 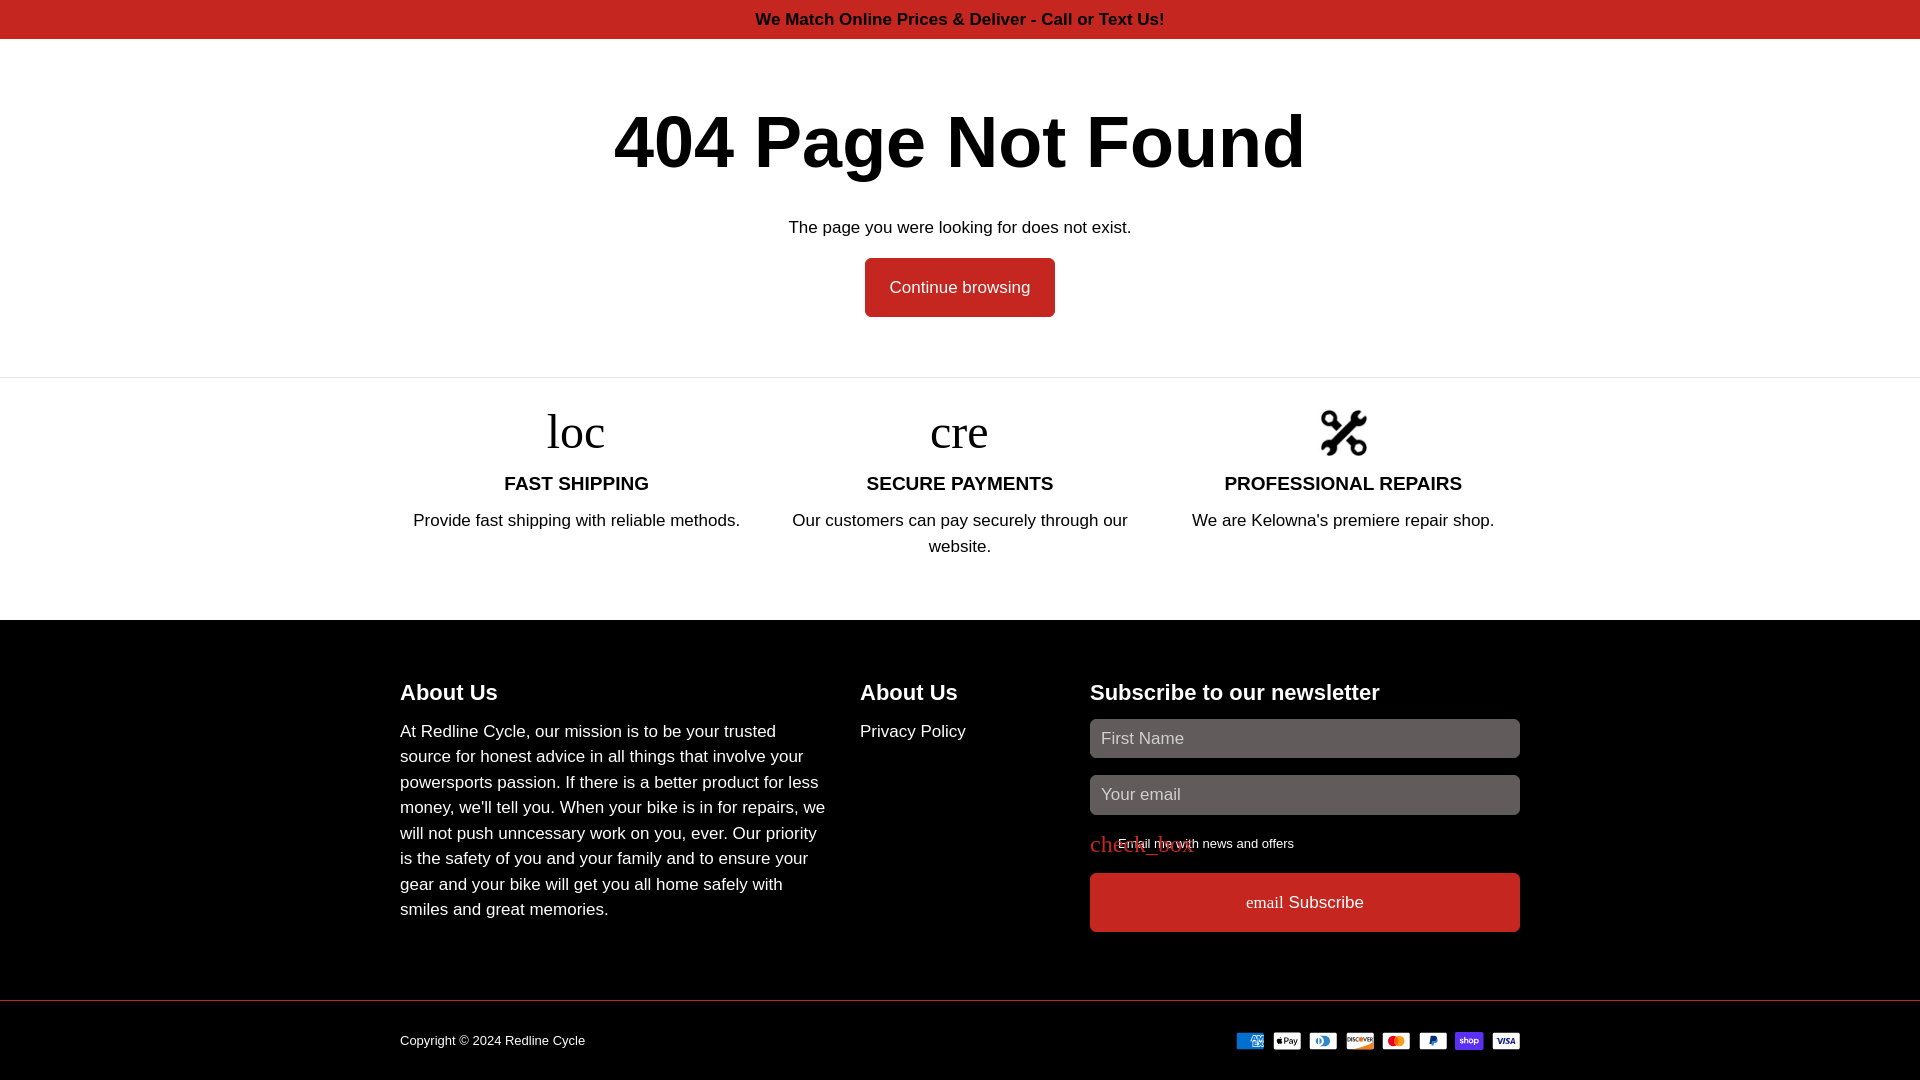 I want to click on Discover, so click(x=1360, y=1040).